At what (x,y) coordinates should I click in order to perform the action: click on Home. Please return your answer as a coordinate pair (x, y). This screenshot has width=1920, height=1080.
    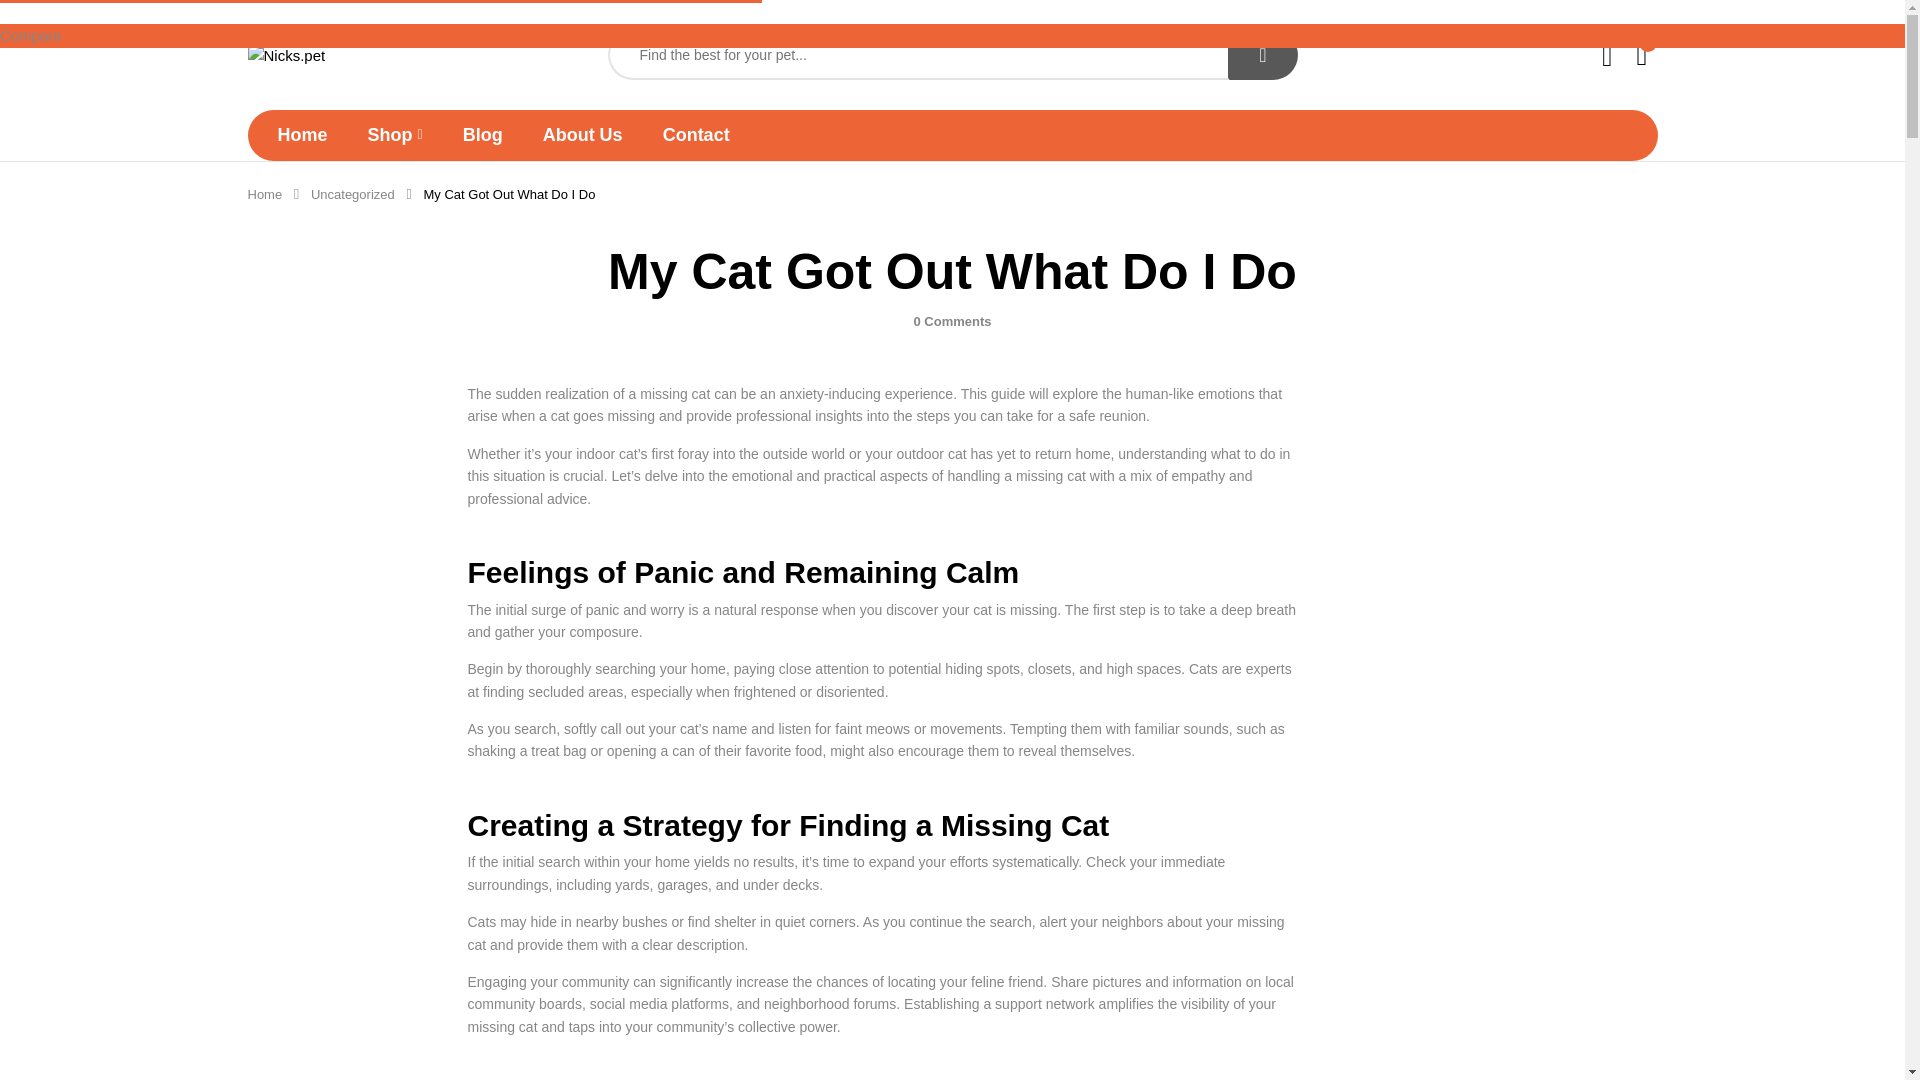
    Looking at the image, I should click on (264, 194).